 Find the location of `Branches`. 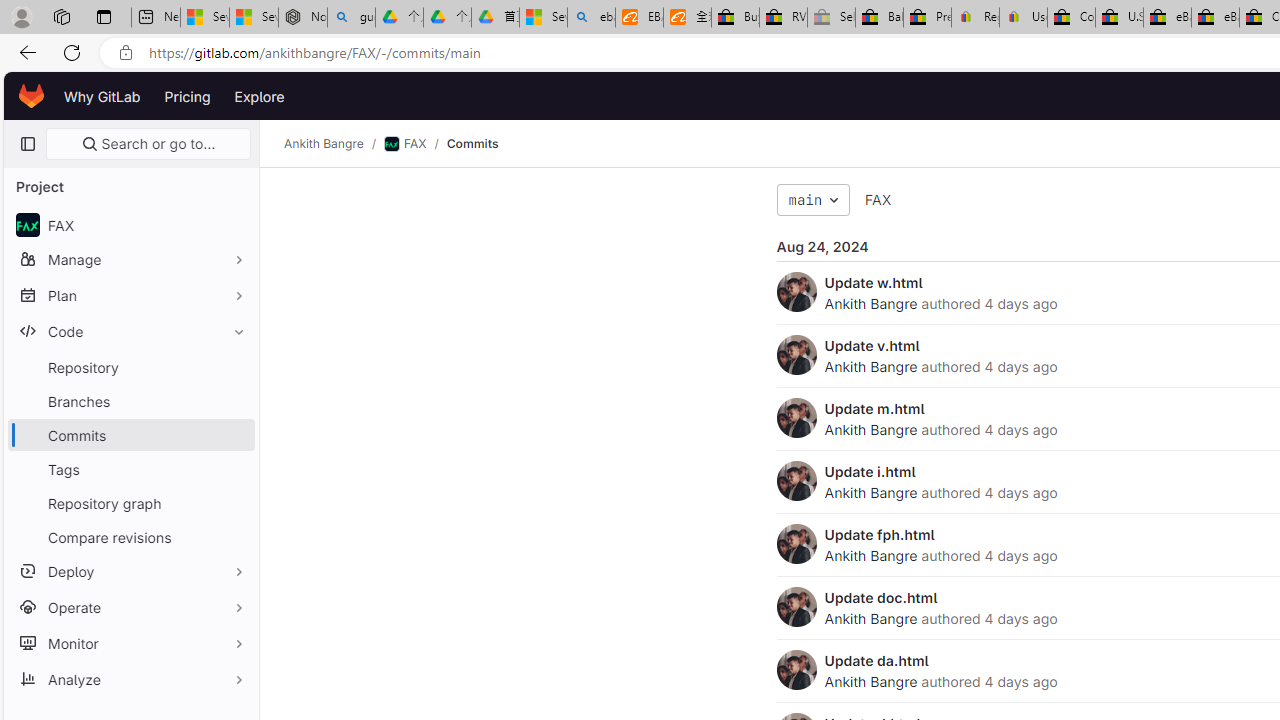

Branches is located at coordinates (130, 400).